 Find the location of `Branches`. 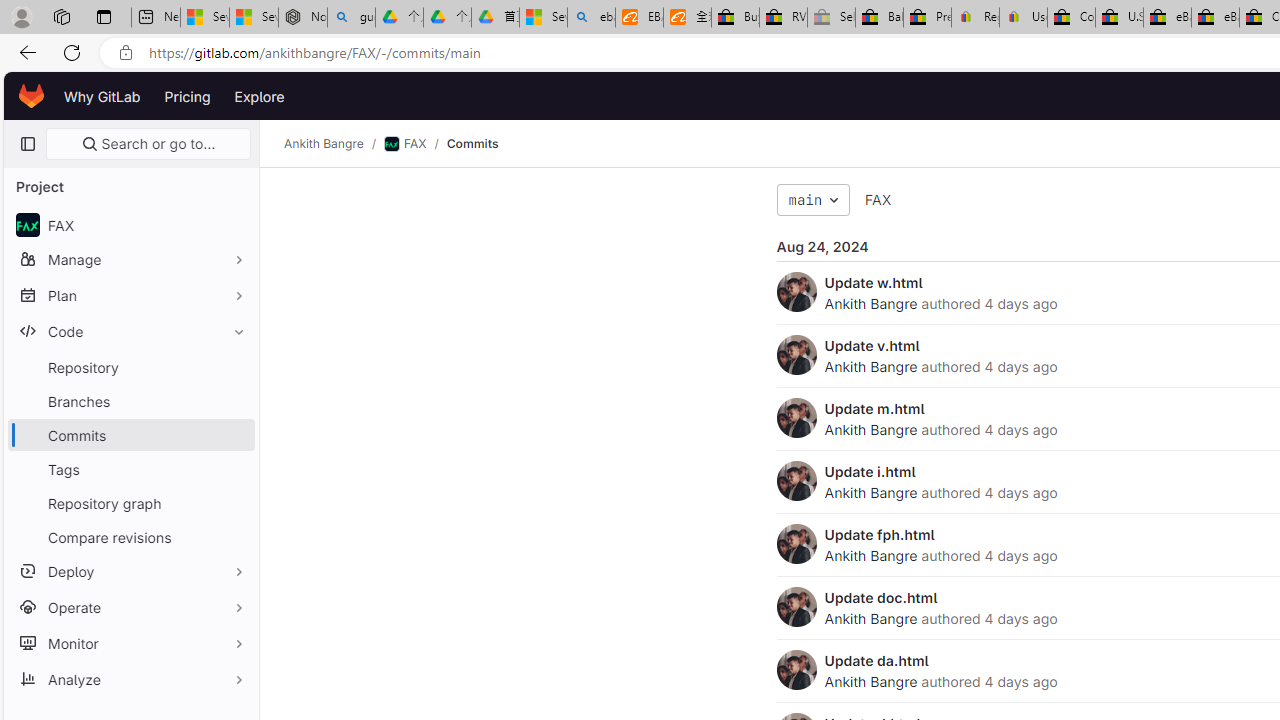

Branches is located at coordinates (130, 400).